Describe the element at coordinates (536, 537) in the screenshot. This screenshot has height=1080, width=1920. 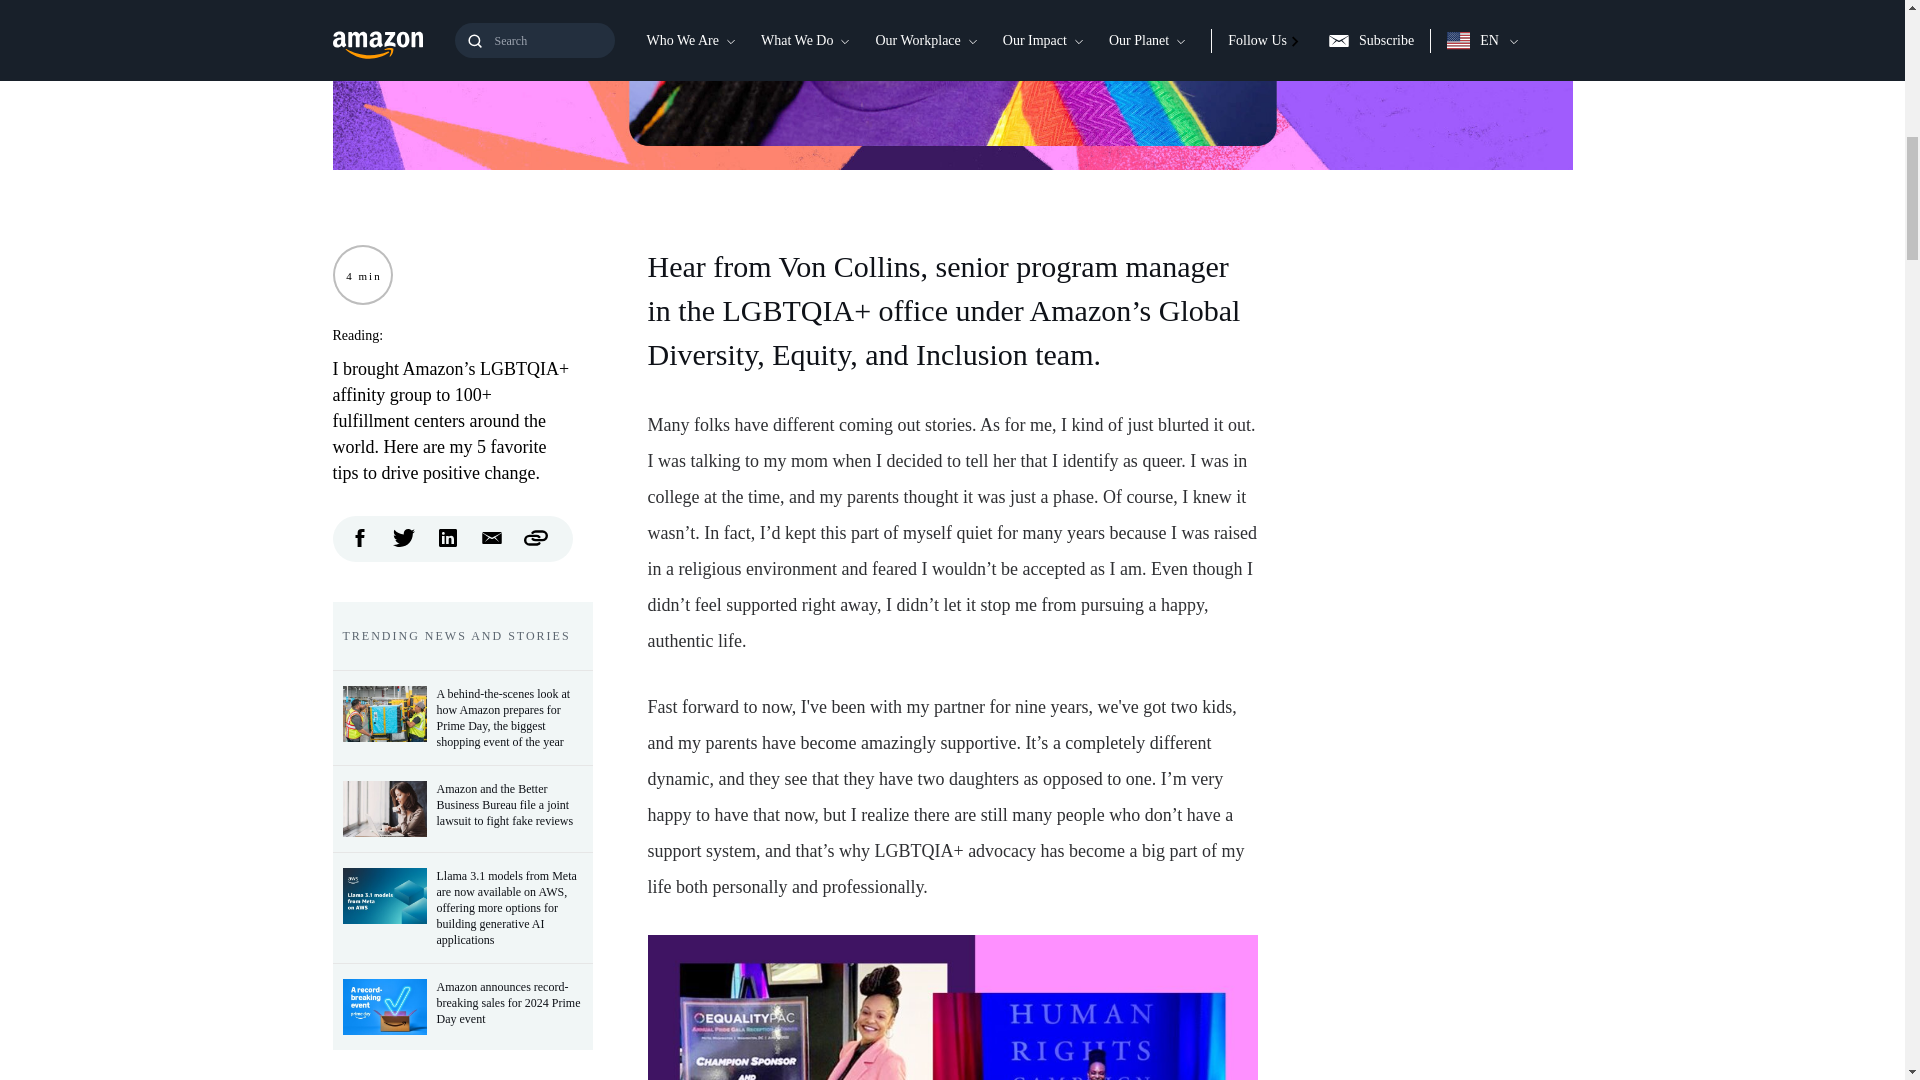
I see `copy link` at that location.